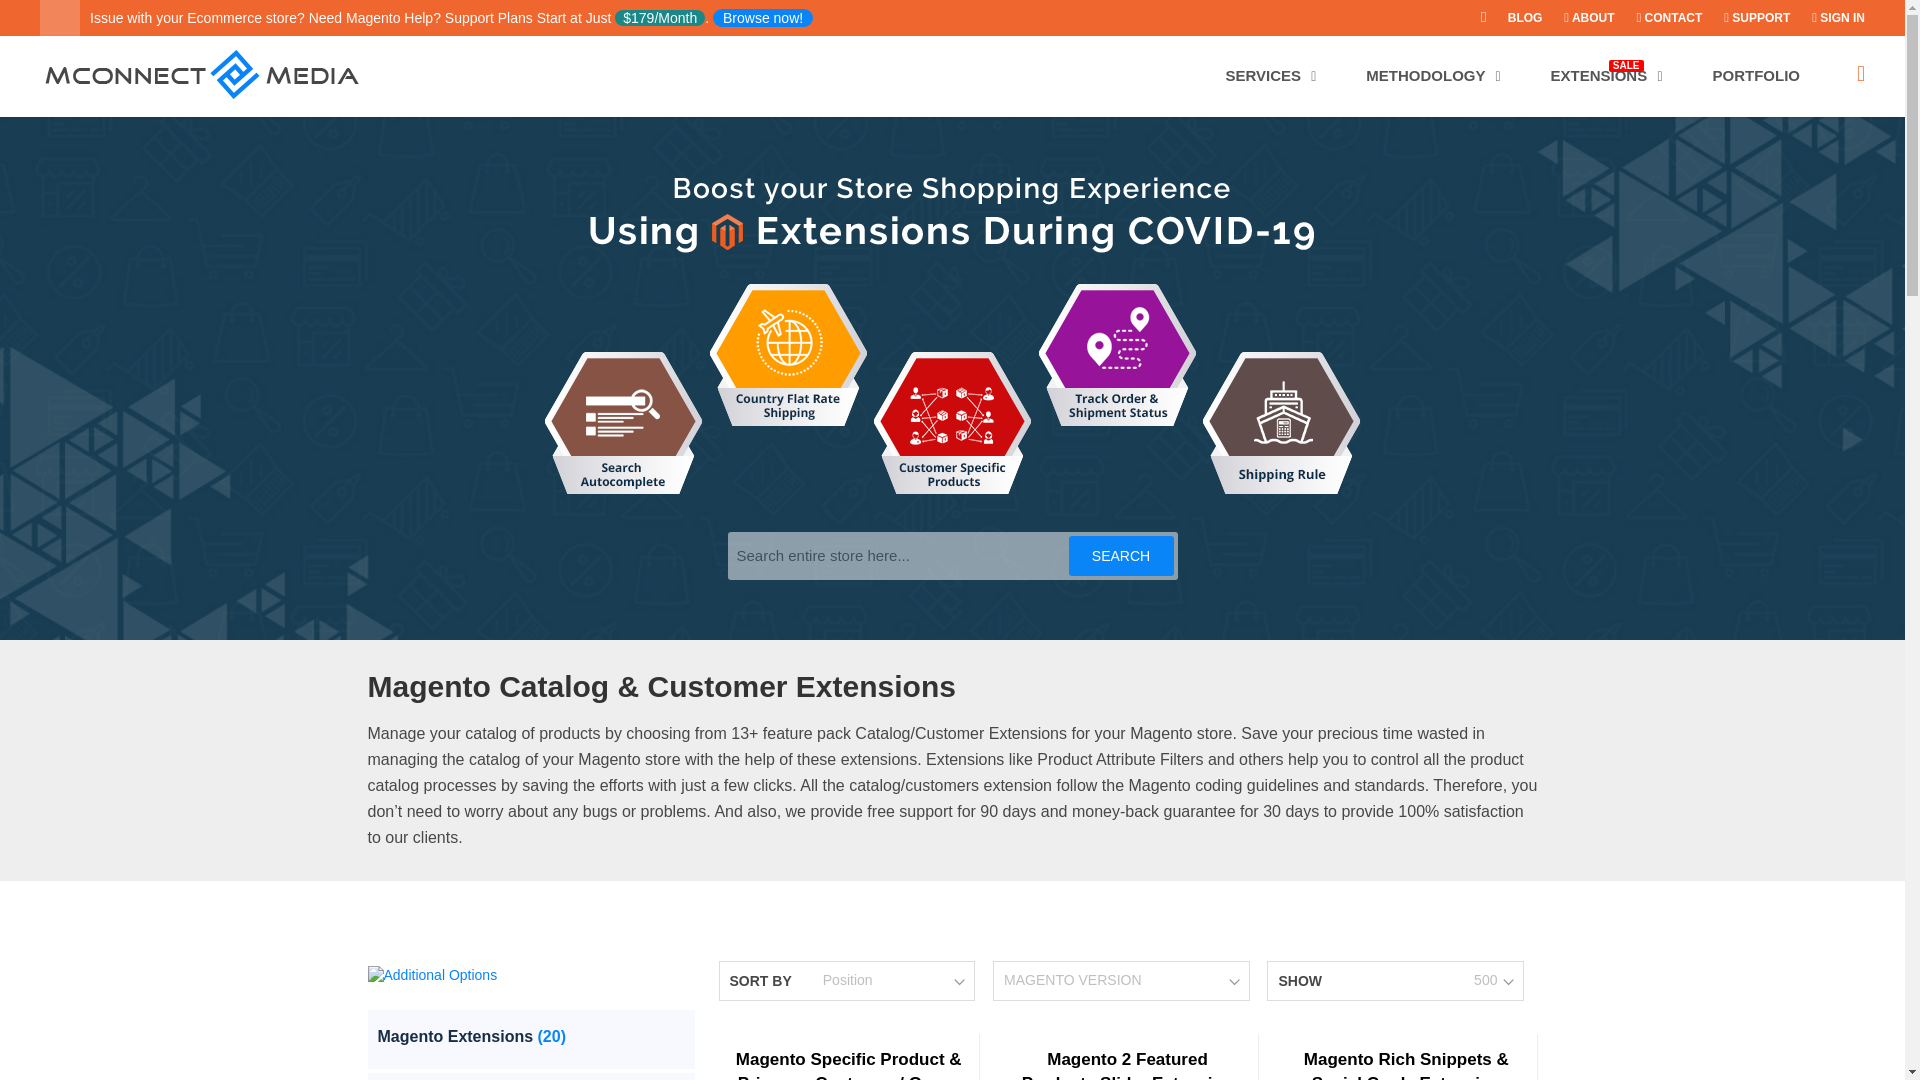  What do you see at coordinates (1476, 17) in the screenshot?
I see `Magento Ecommerce Special Offers` at bounding box center [1476, 17].